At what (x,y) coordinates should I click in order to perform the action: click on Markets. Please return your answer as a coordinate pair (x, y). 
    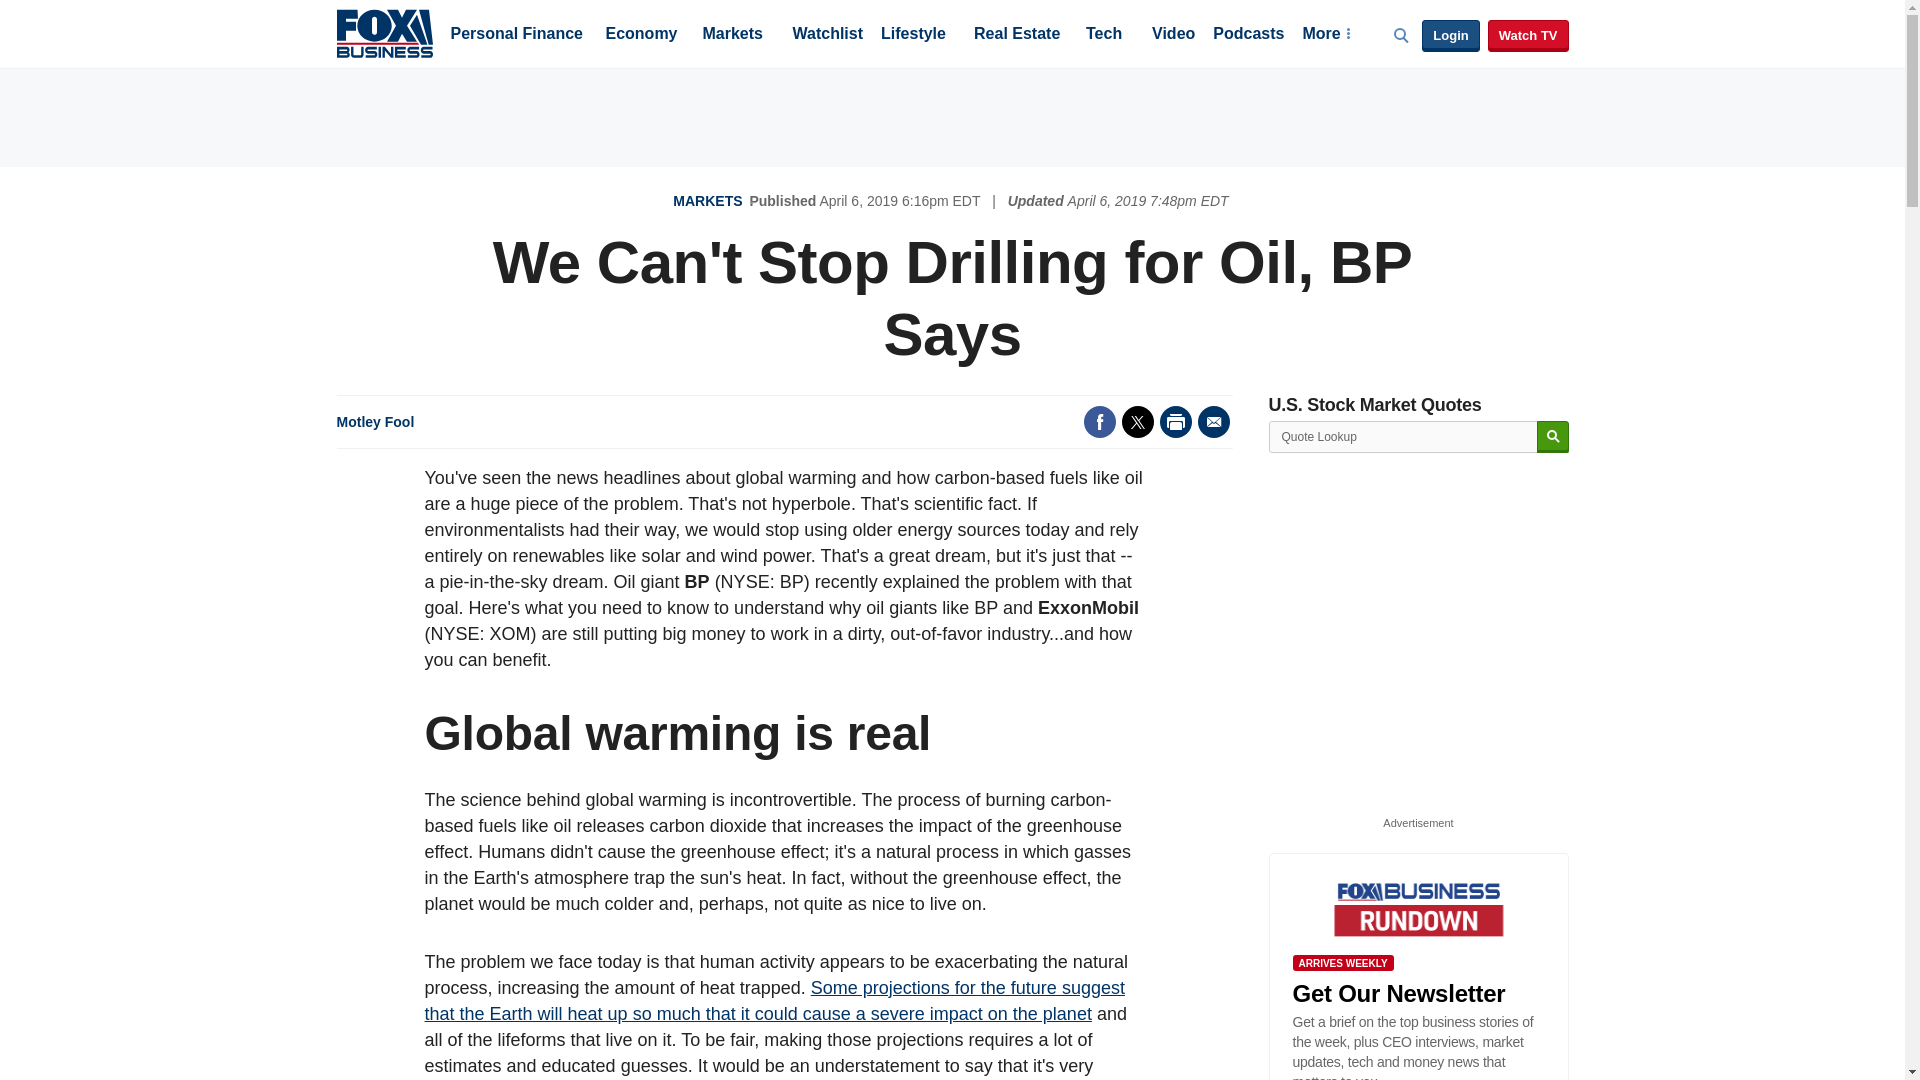
    Looking at the image, I should click on (732, 35).